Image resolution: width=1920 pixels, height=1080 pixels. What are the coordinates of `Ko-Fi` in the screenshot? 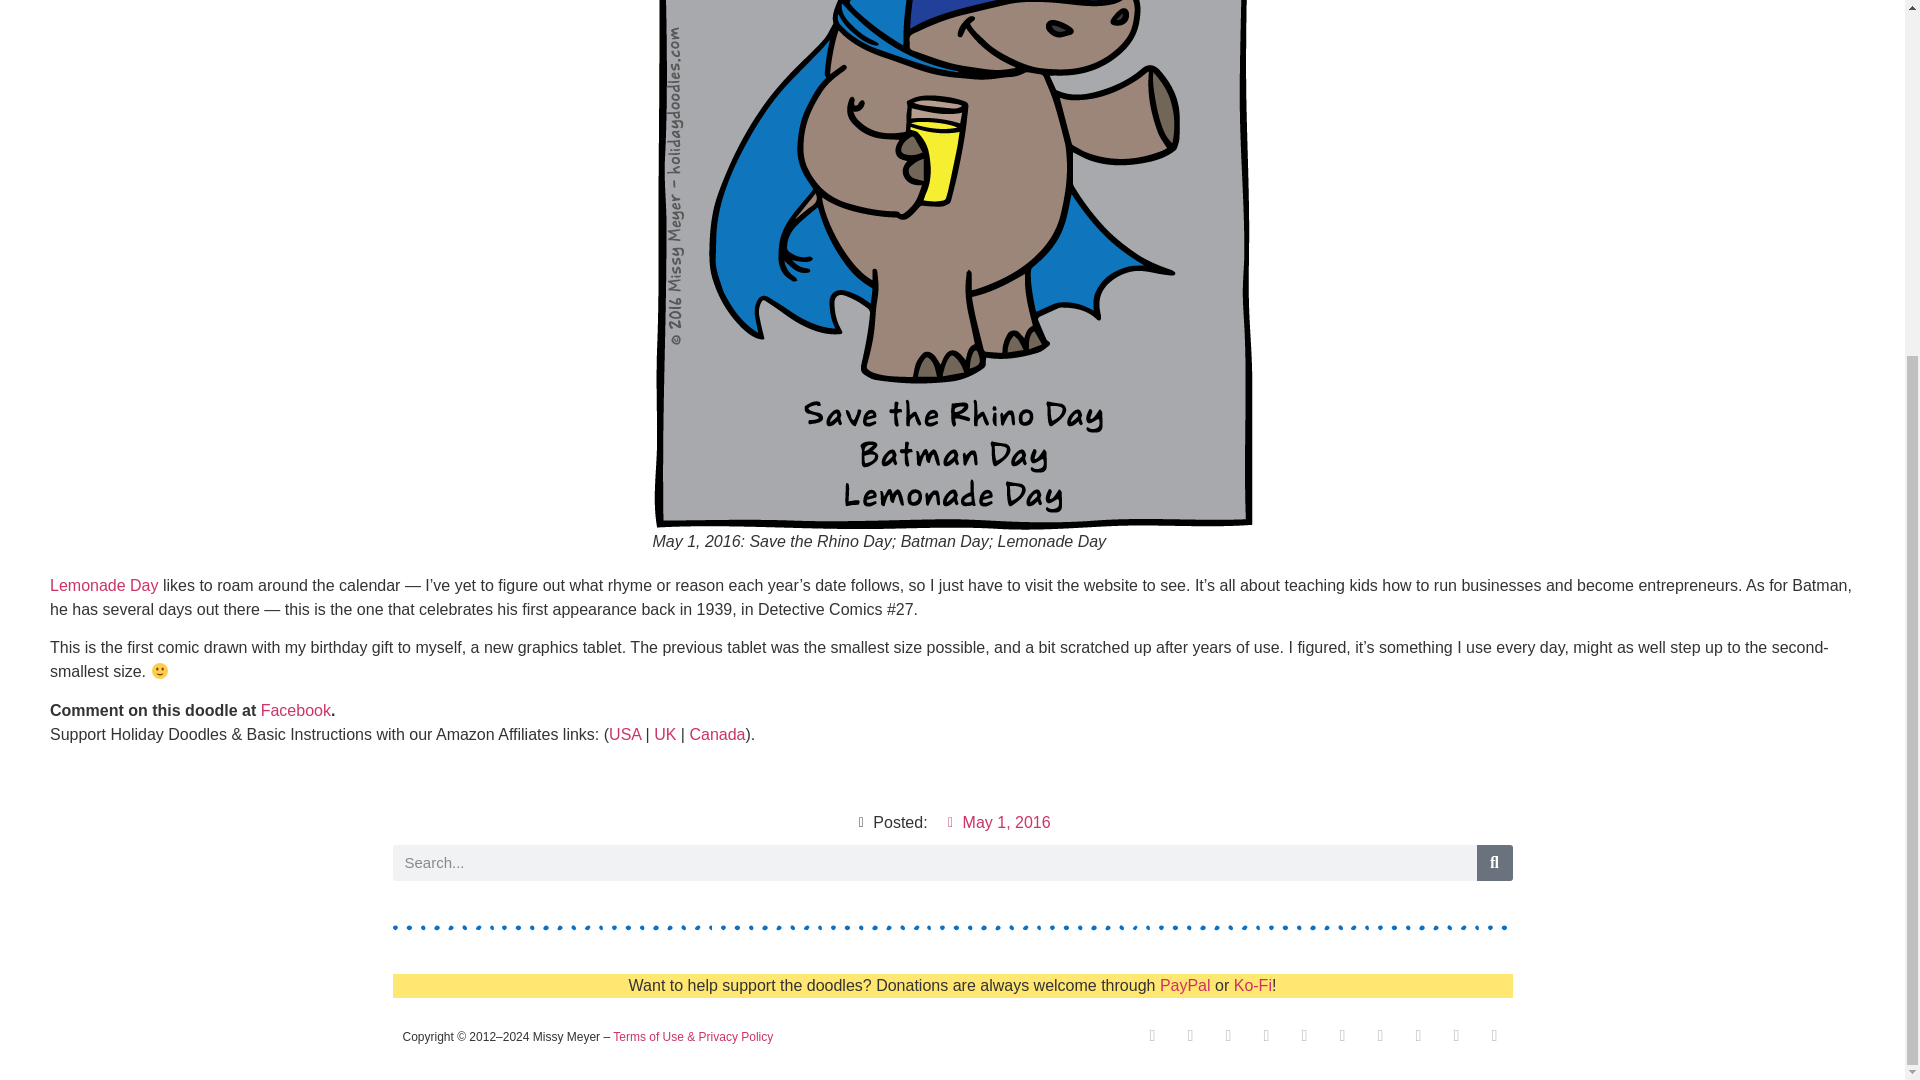 It's located at (1252, 985).